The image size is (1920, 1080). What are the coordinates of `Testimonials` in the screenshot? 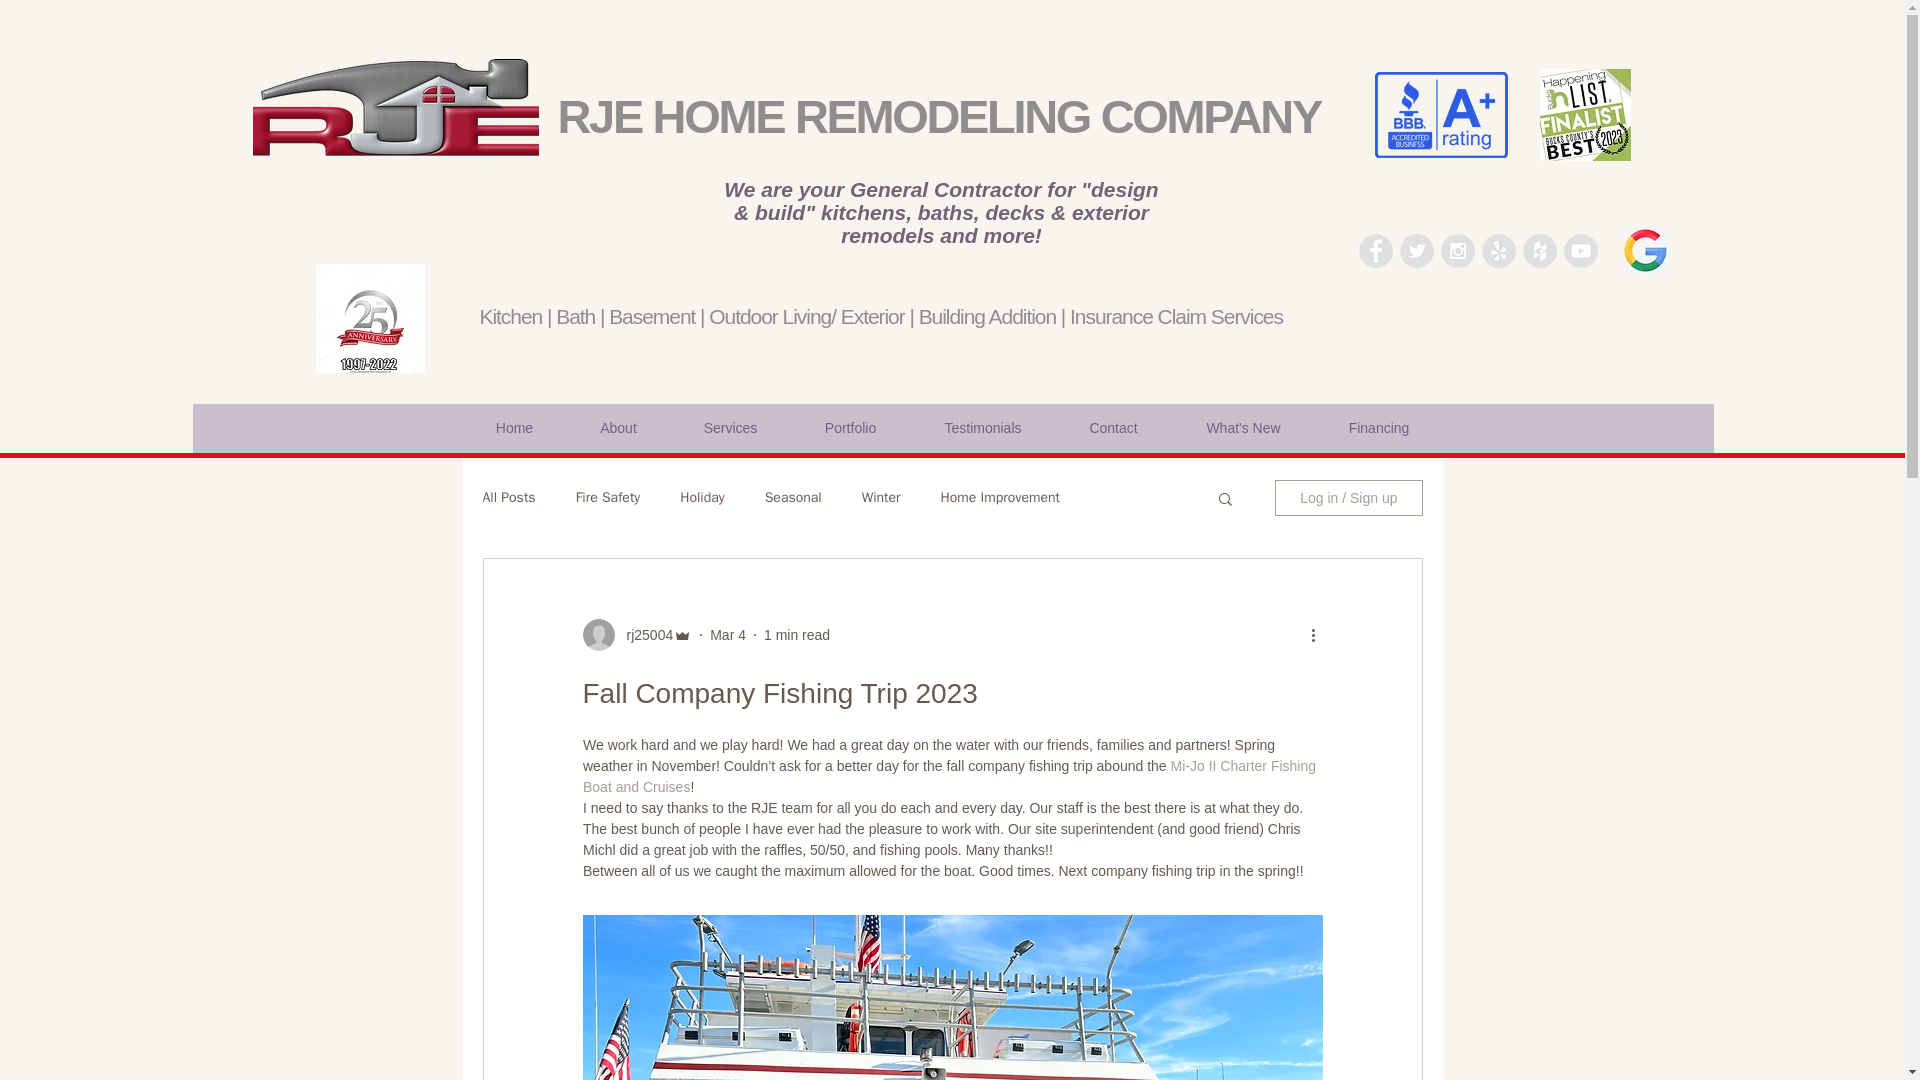 It's located at (982, 428).